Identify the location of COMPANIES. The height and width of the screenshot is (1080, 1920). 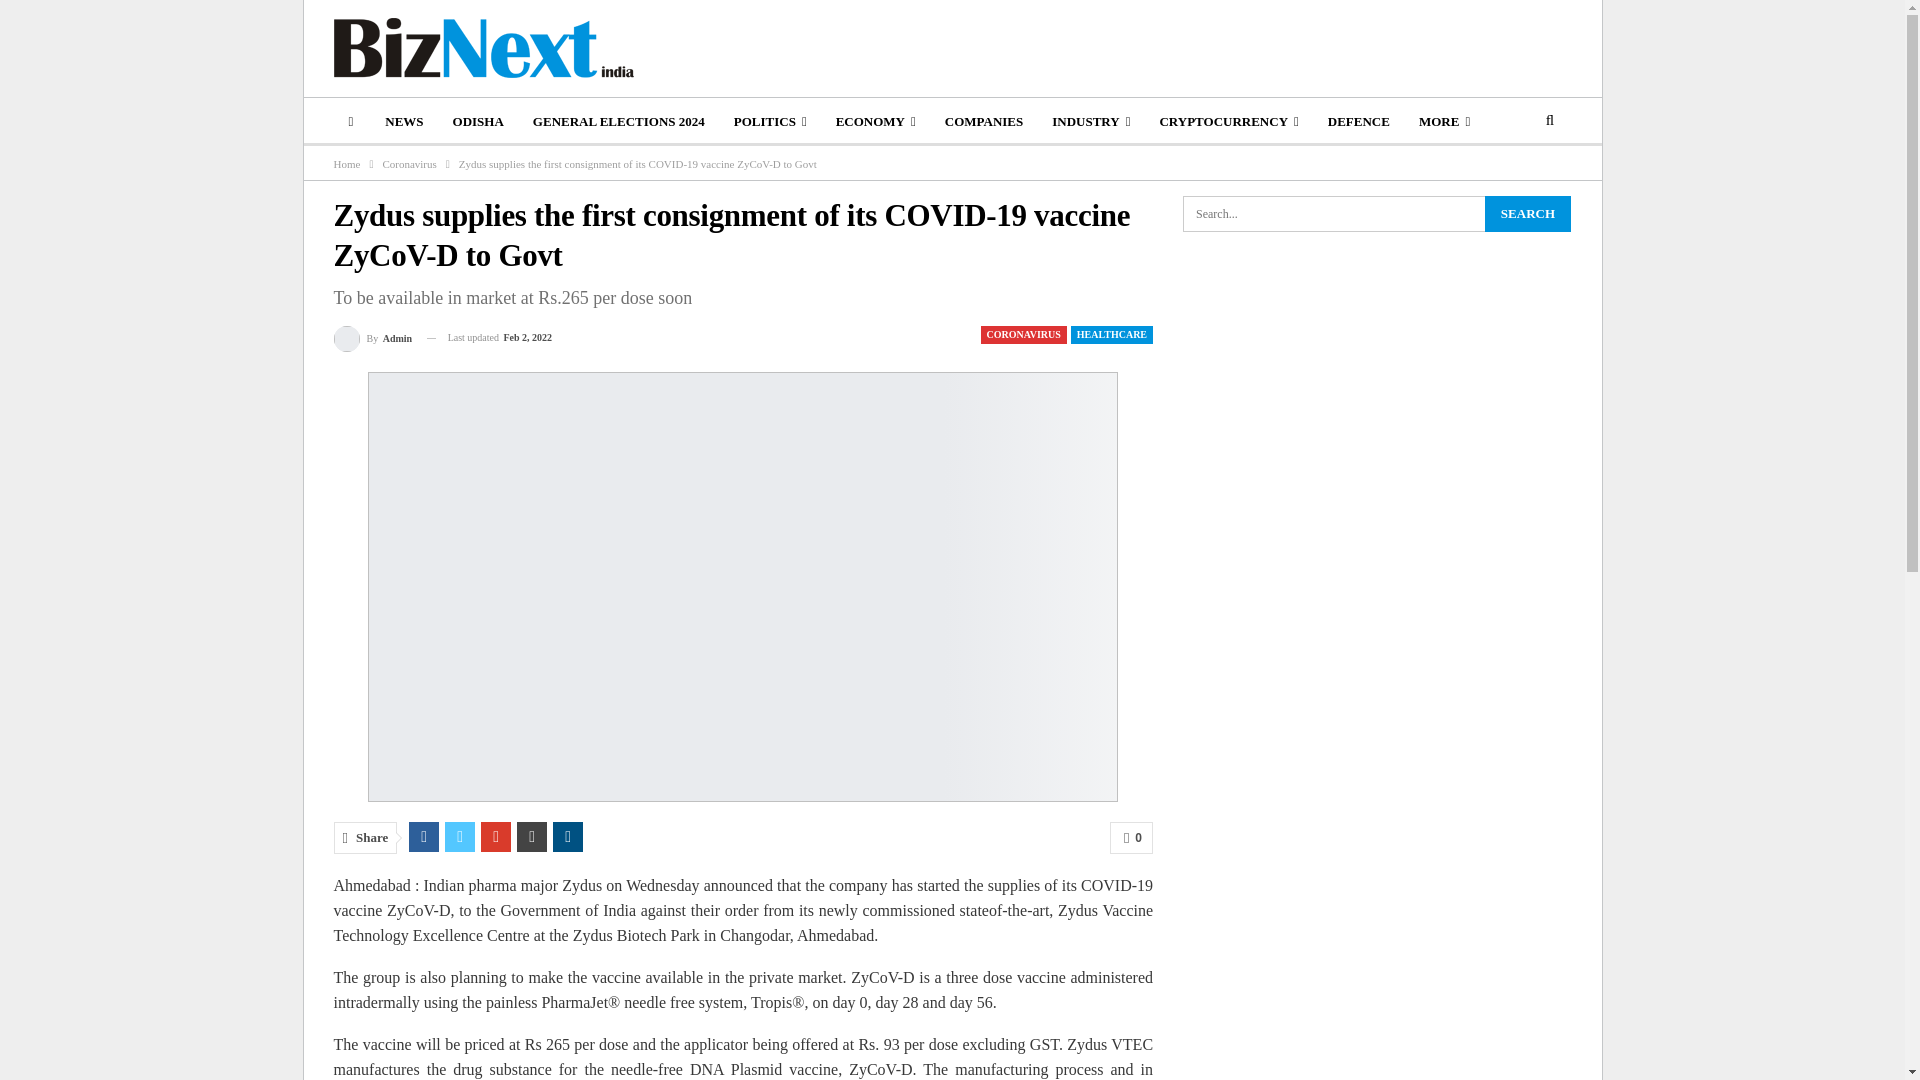
(984, 122).